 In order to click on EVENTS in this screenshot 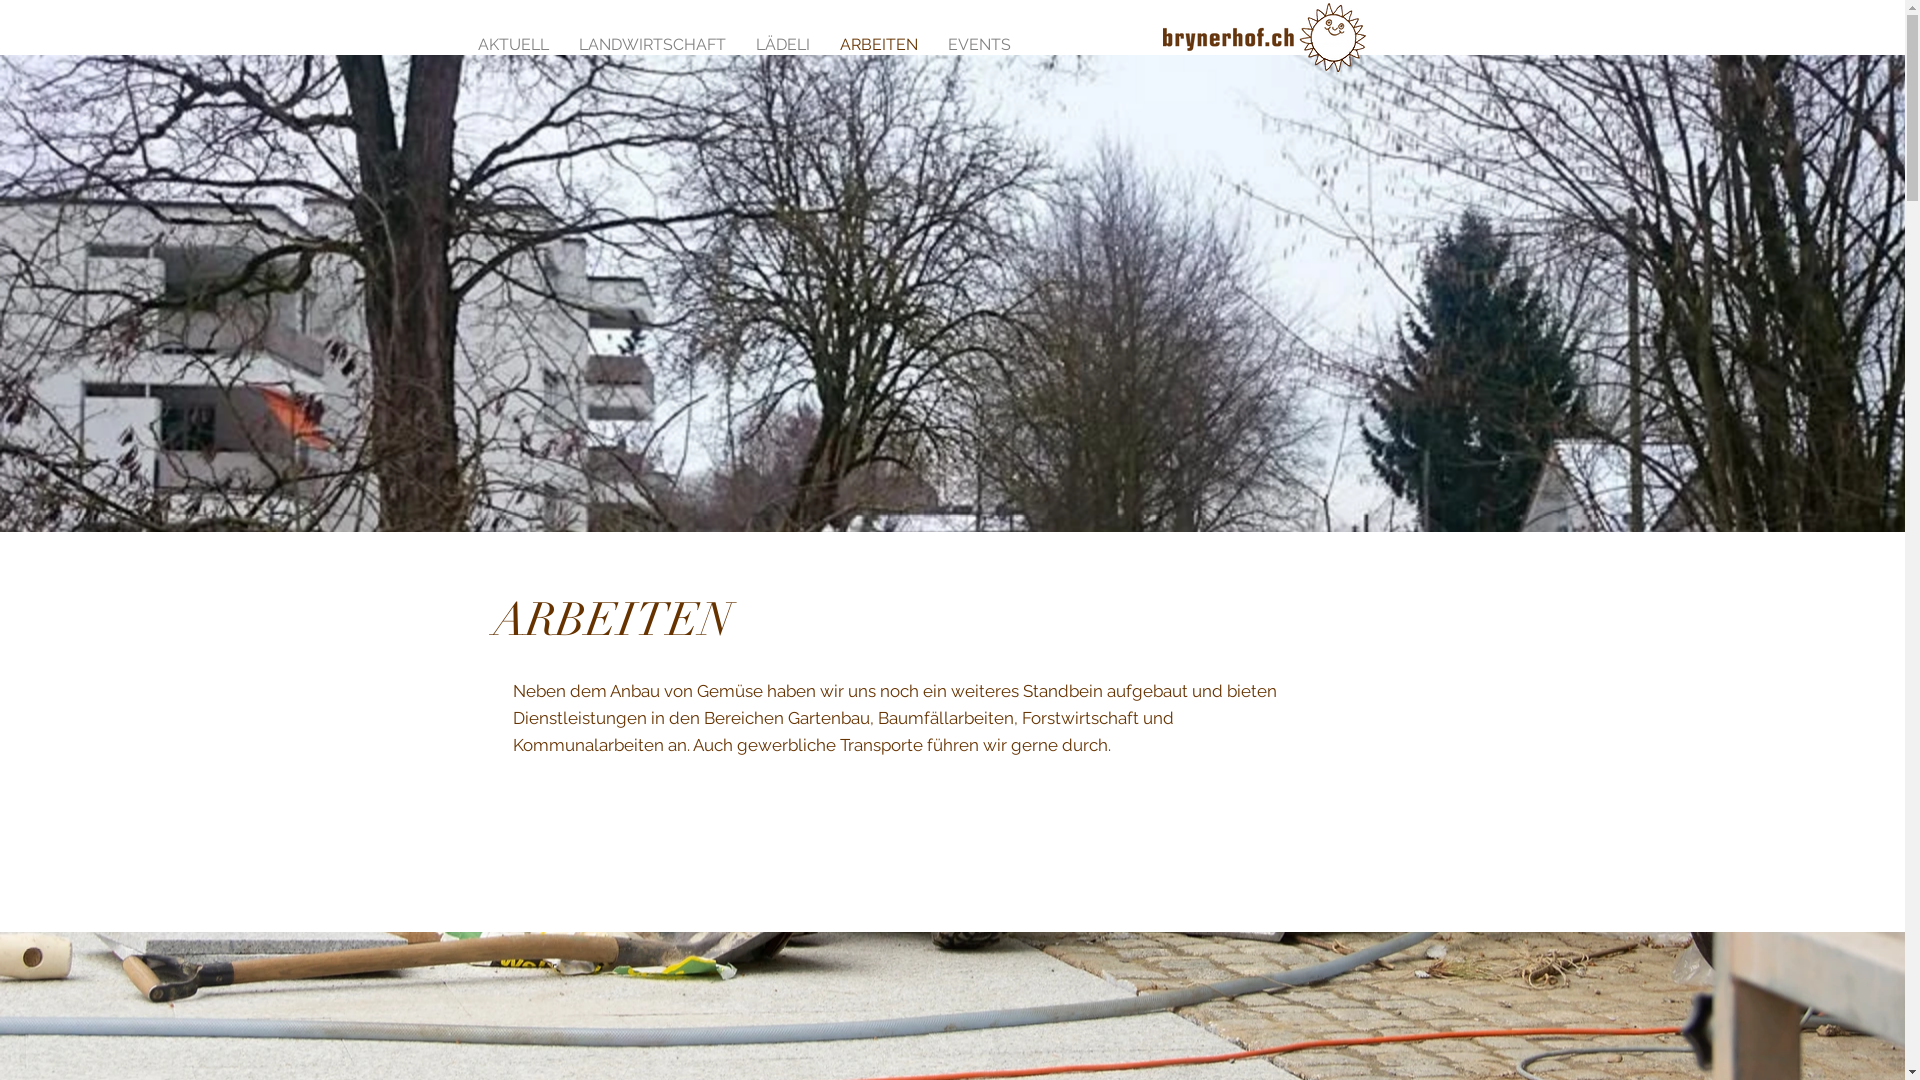, I will do `click(978, 43)`.